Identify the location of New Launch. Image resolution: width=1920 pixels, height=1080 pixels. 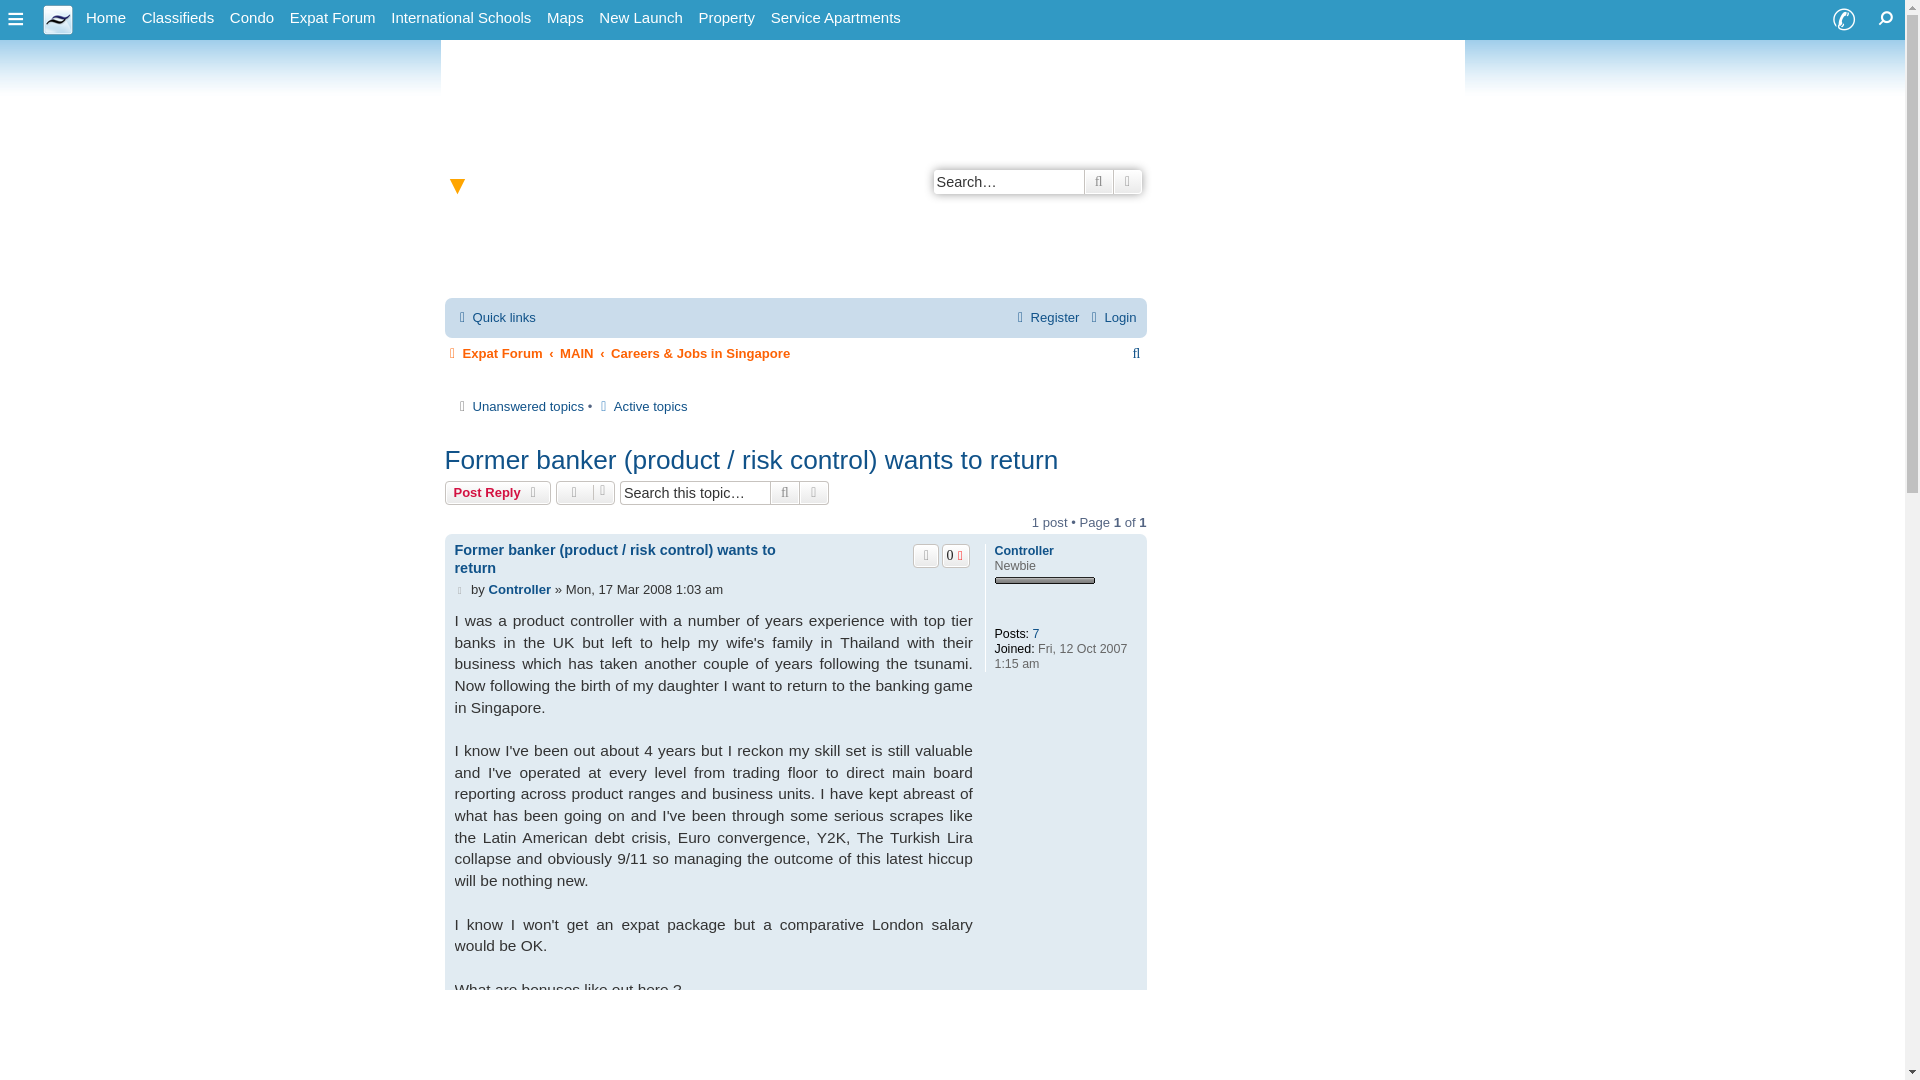
(640, 18).